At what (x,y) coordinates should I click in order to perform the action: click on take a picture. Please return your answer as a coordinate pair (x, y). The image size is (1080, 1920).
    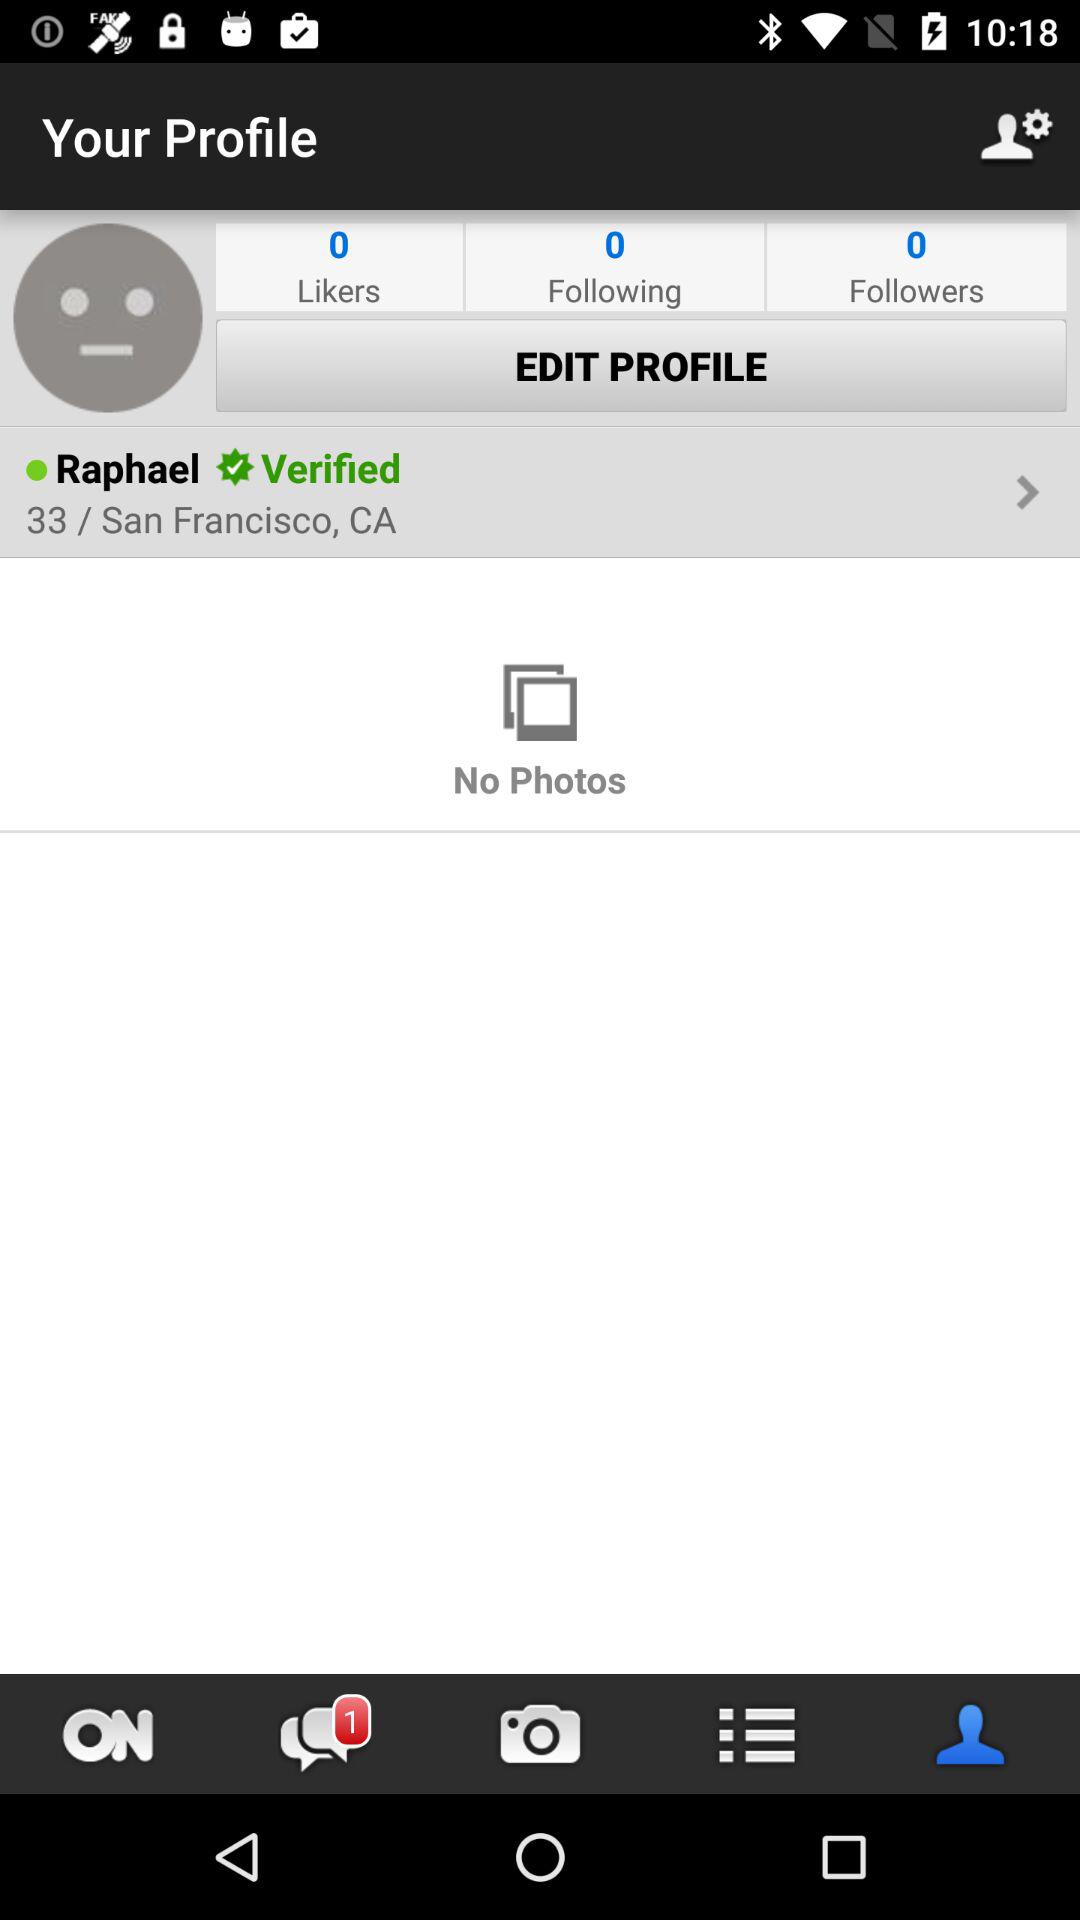
    Looking at the image, I should click on (540, 1734).